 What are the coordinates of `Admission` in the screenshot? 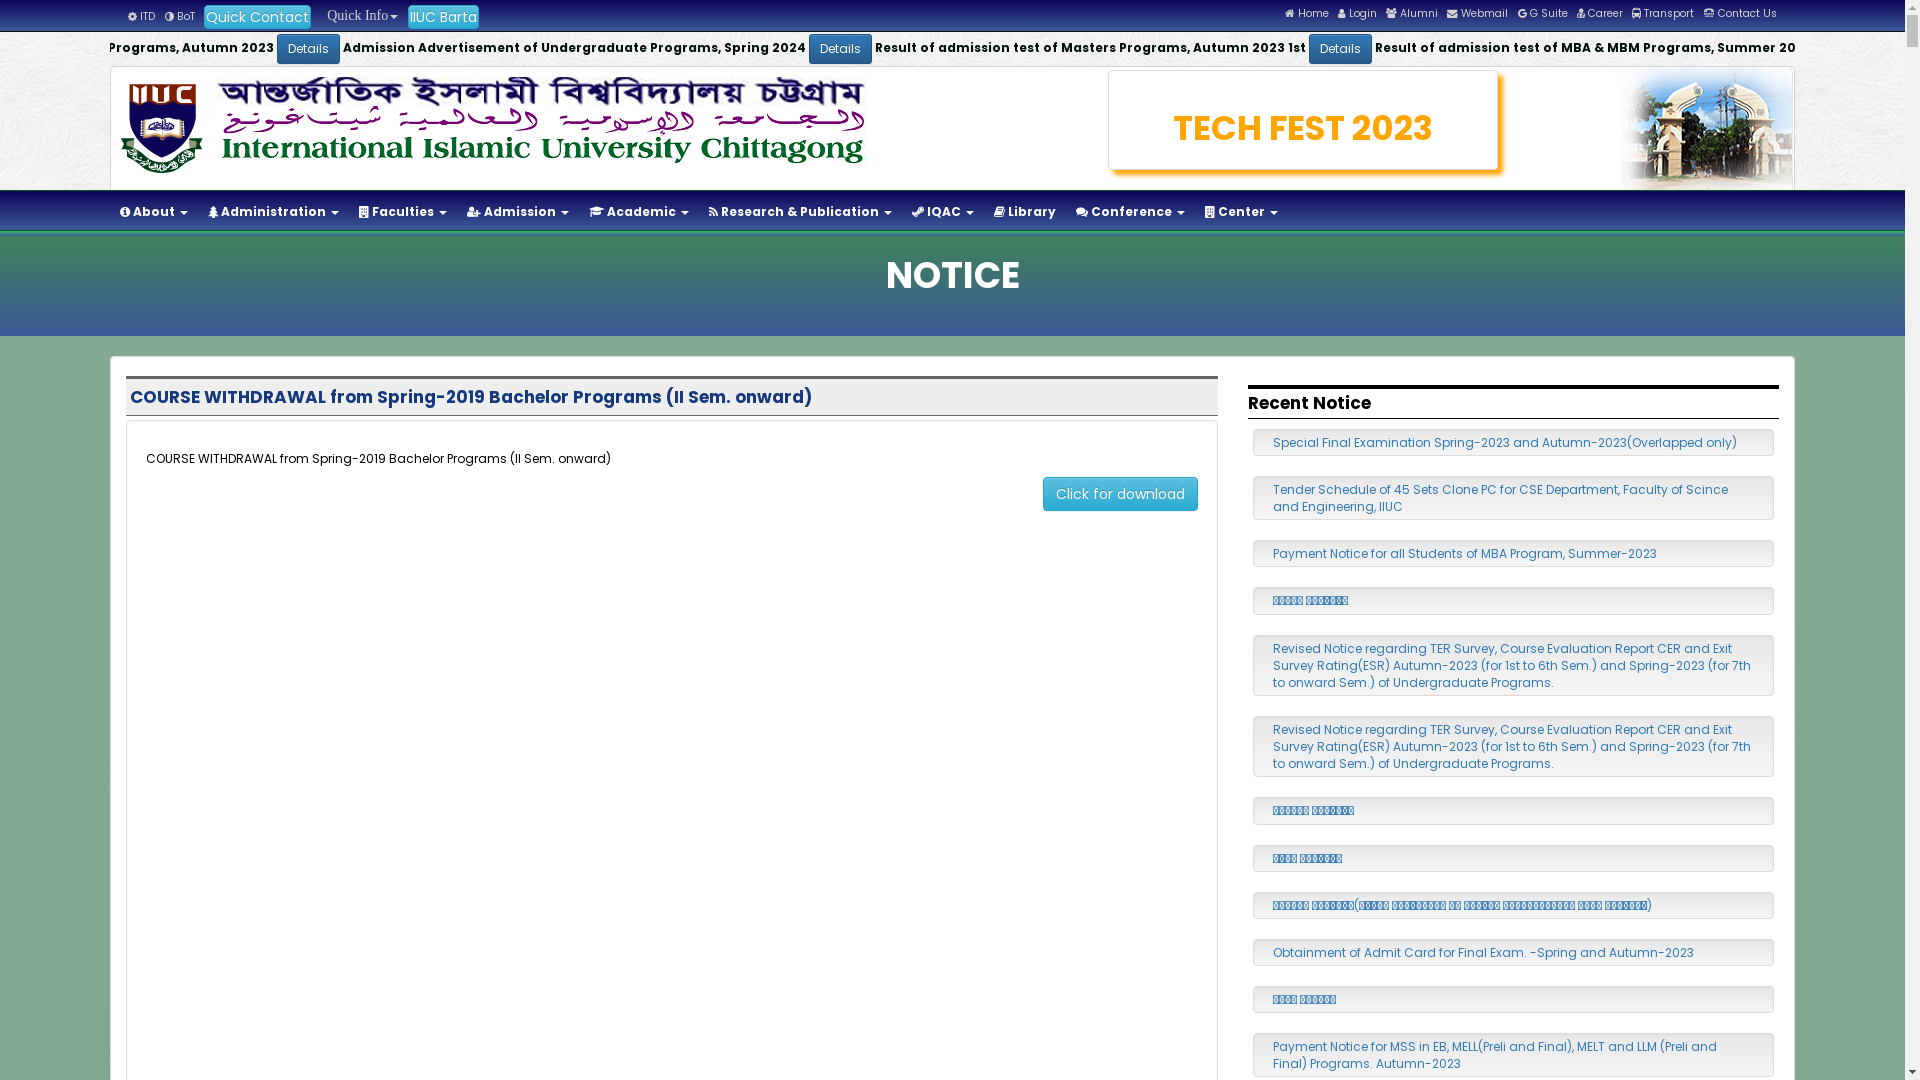 It's located at (518, 212).